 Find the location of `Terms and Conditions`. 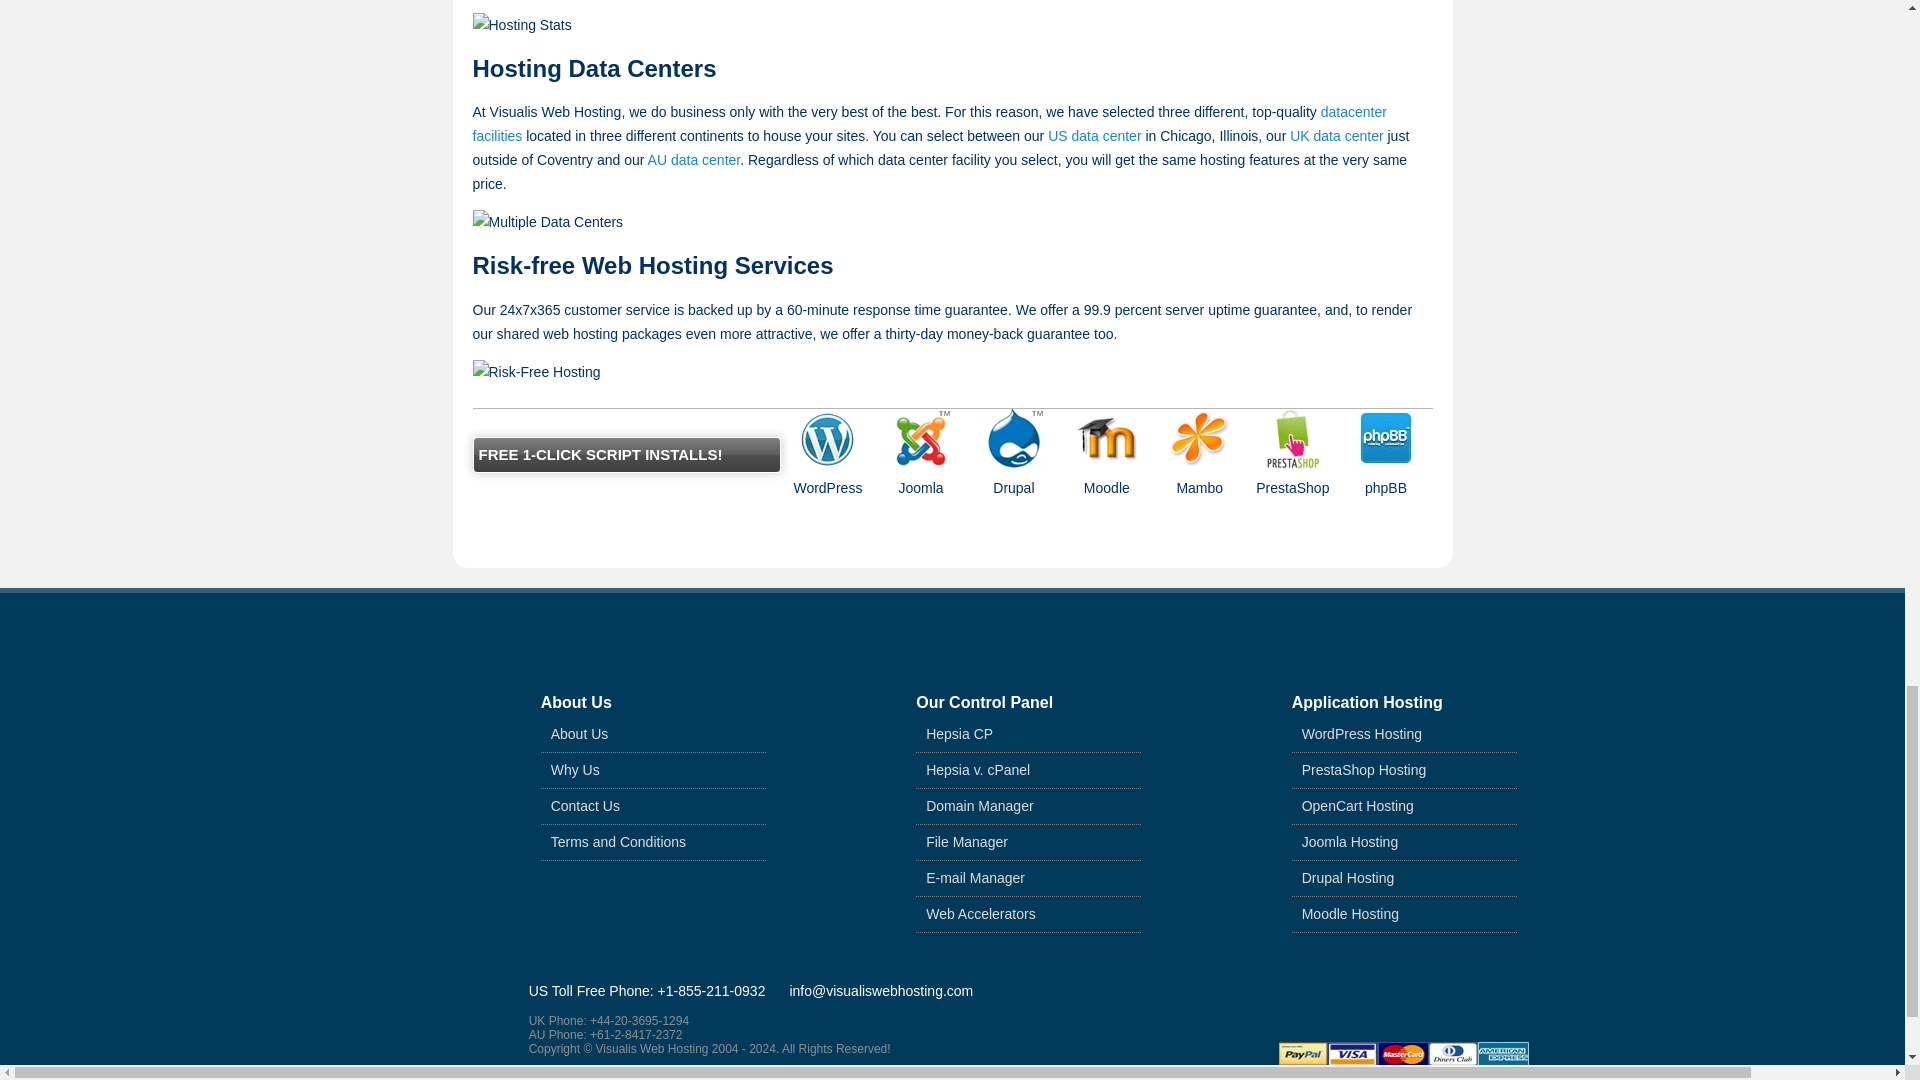

Terms and Conditions is located at coordinates (618, 842).